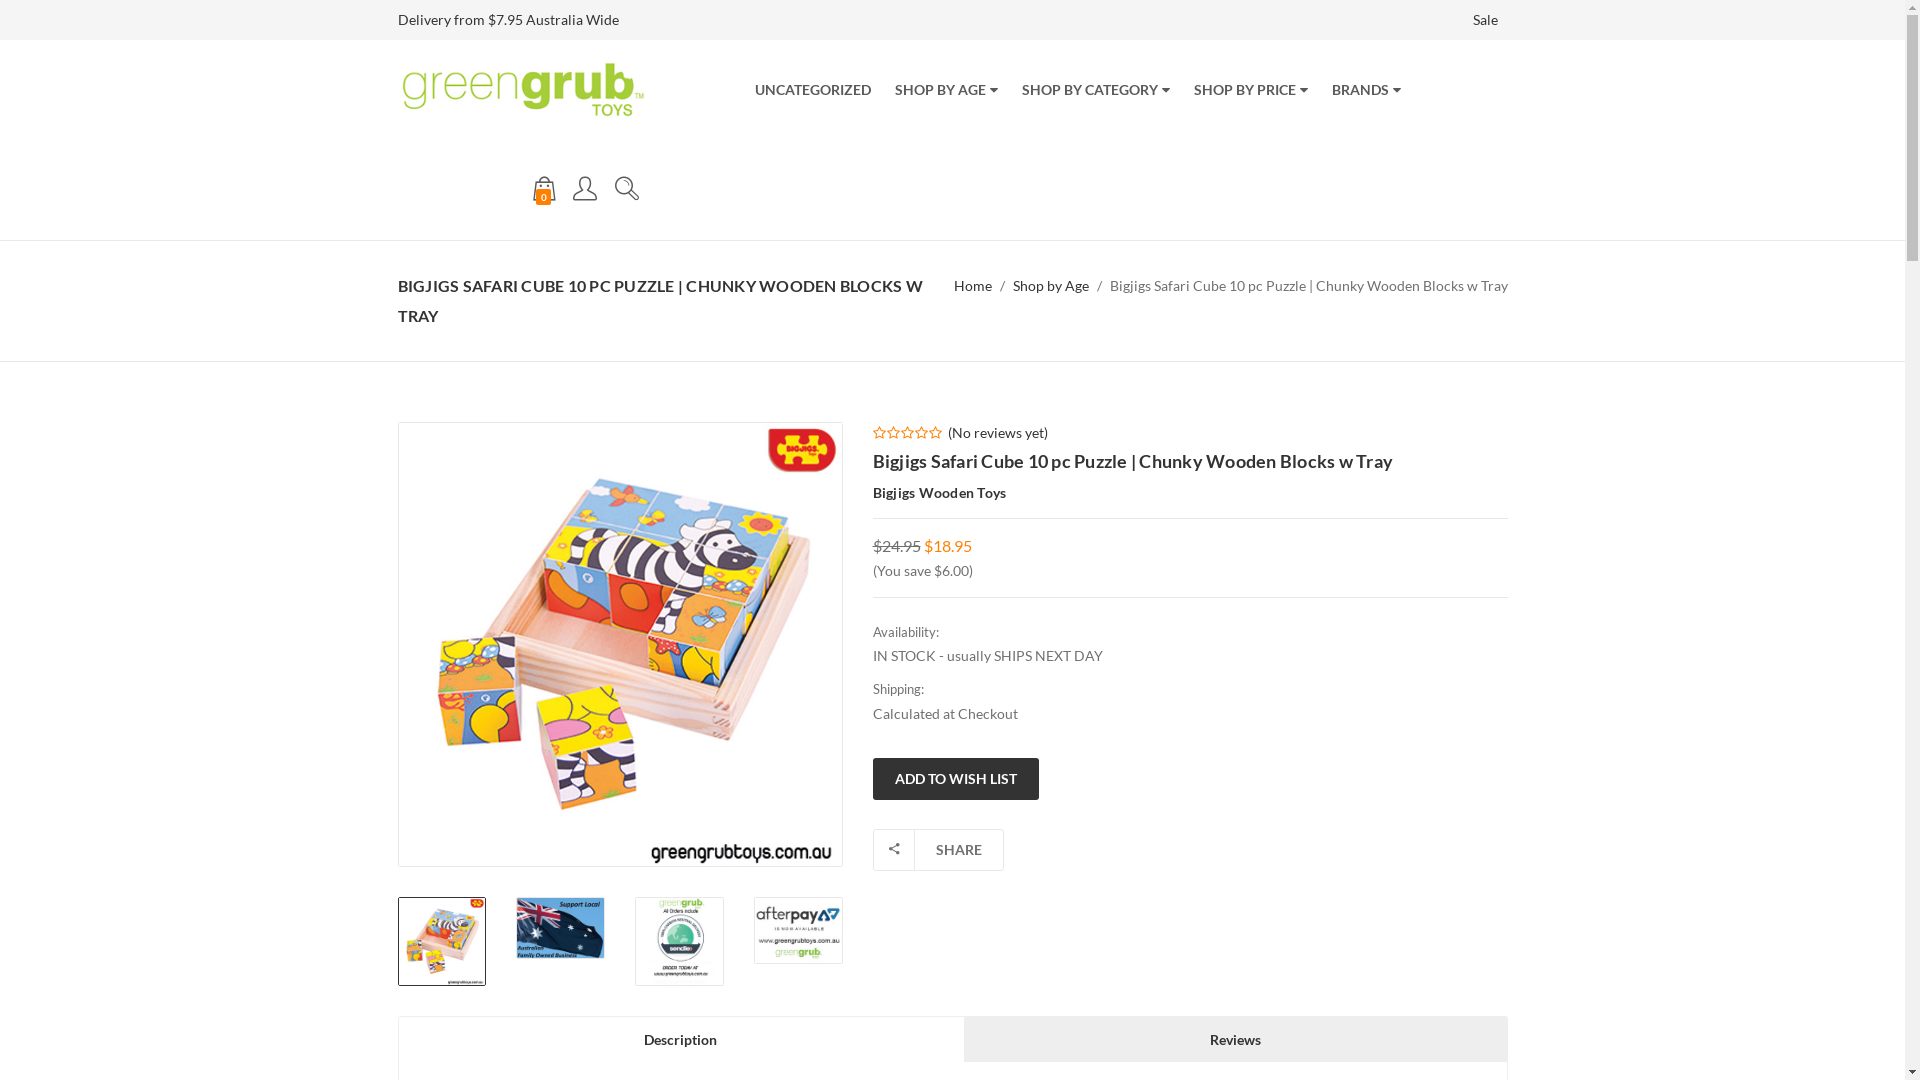 The height and width of the screenshot is (1080, 1920). I want to click on (No reviews yet), so click(998, 432).